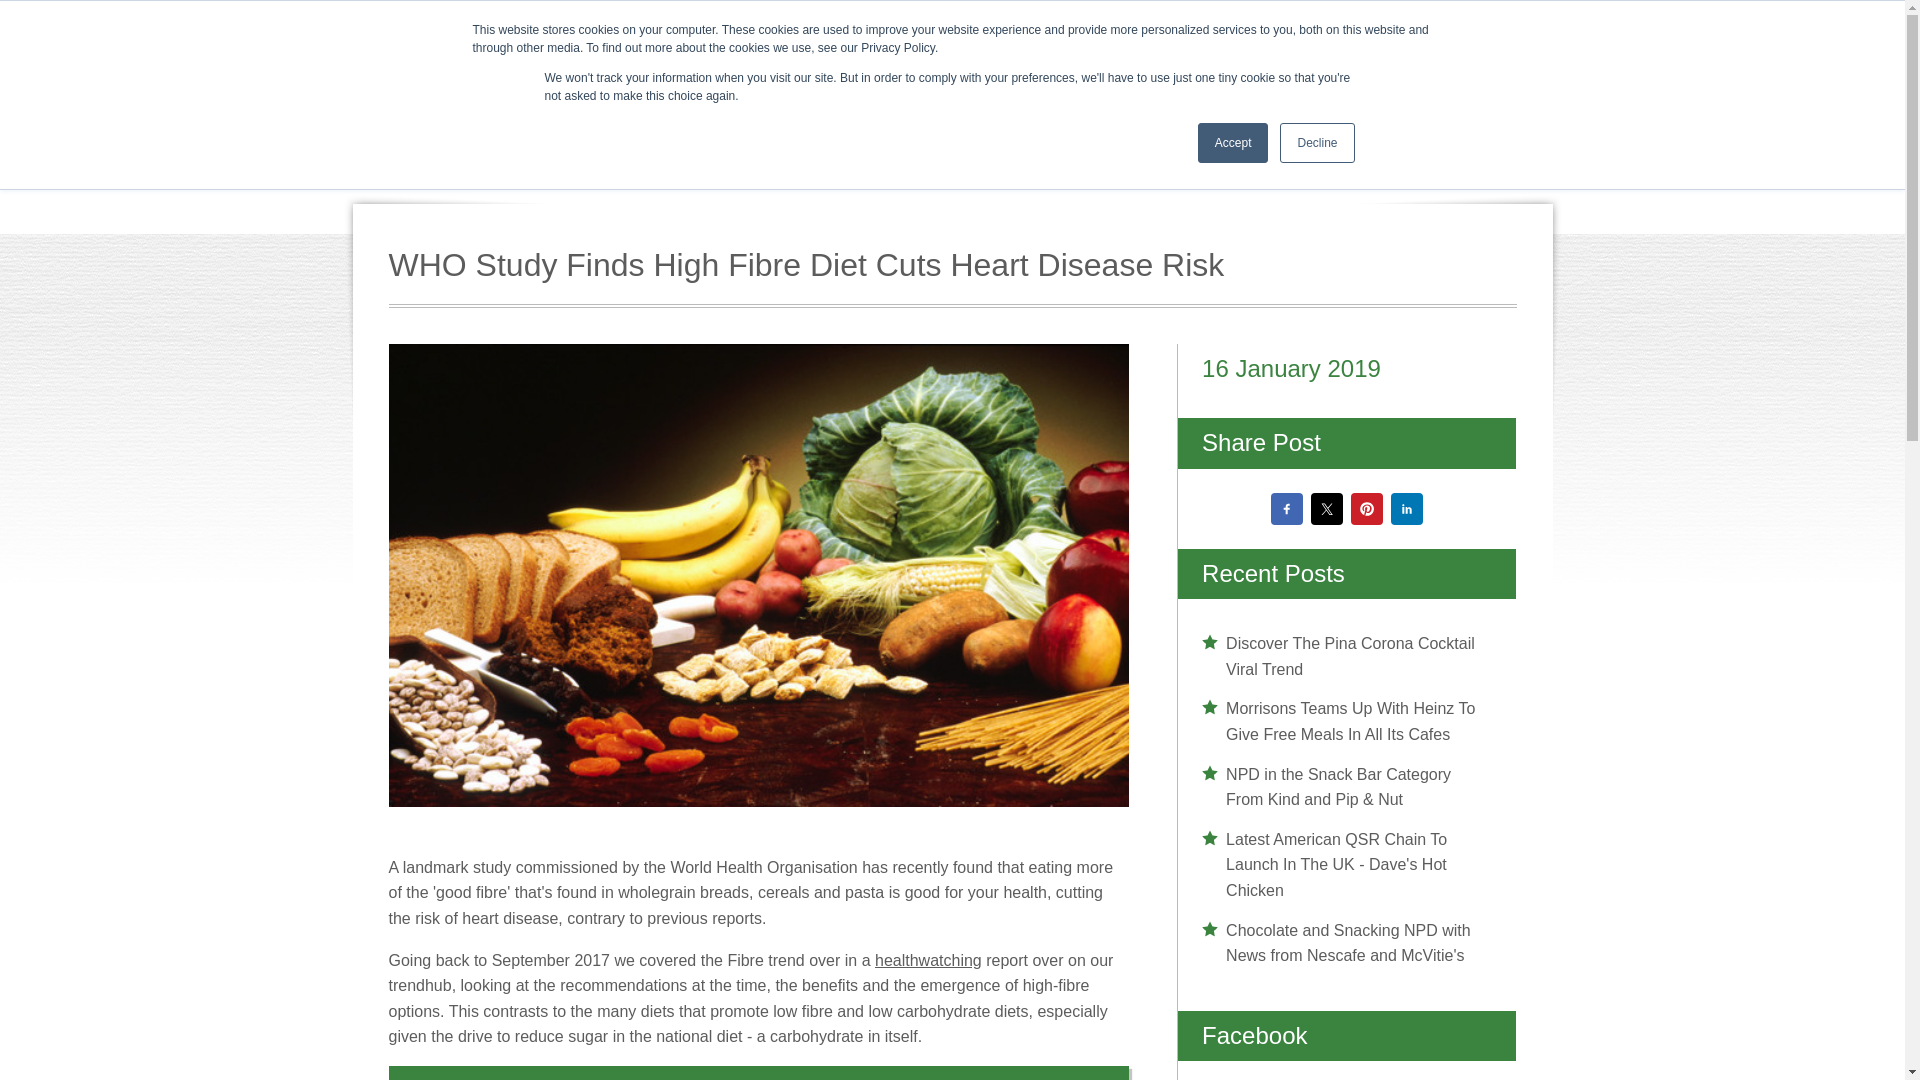 Image resolution: width=1920 pixels, height=1080 pixels. Describe the element at coordinates (1508, 34) in the screenshot. I see `Contact` at that location.